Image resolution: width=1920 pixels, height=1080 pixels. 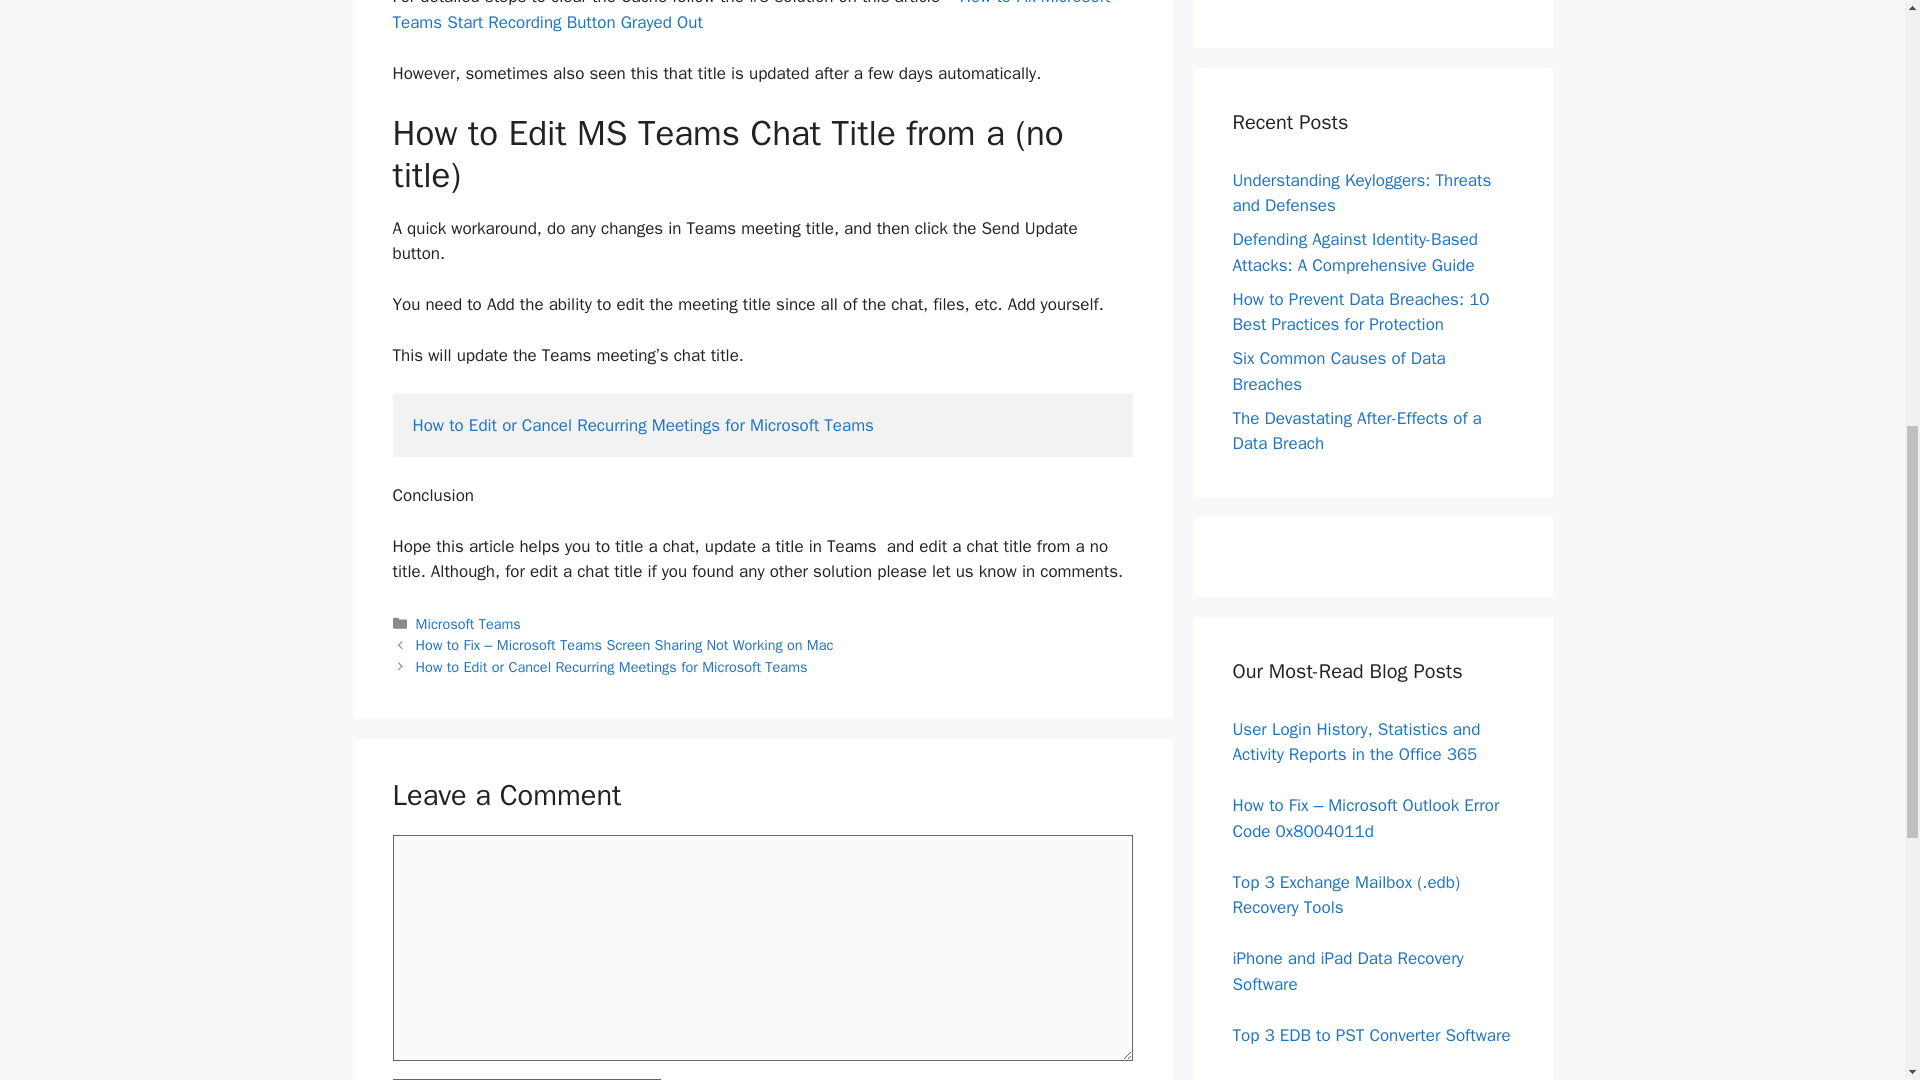 I want to click on How to Edit or Cancel Recurring Meetings for Microsoft Teams, so click(x=612, y=666).